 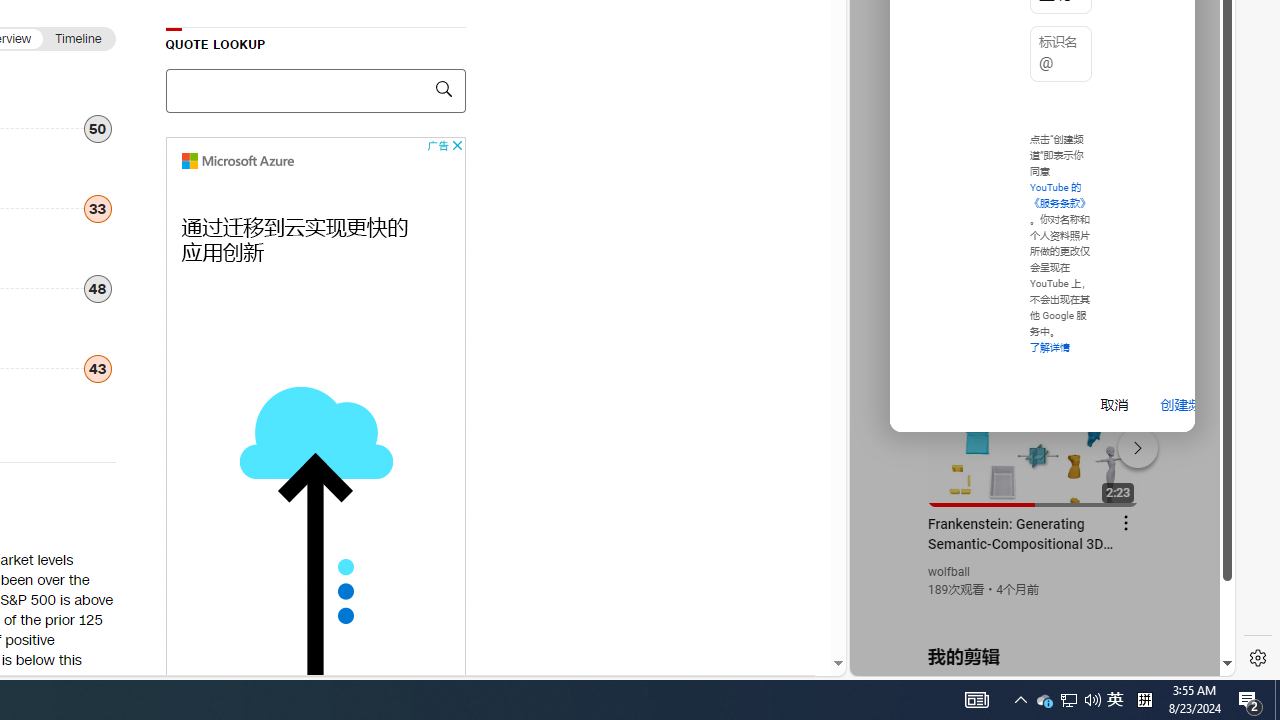 What do you see at coordinates (1196, 84) in the screenshot?
I see `Click to scroll right` at bounding box center [1196, 84].